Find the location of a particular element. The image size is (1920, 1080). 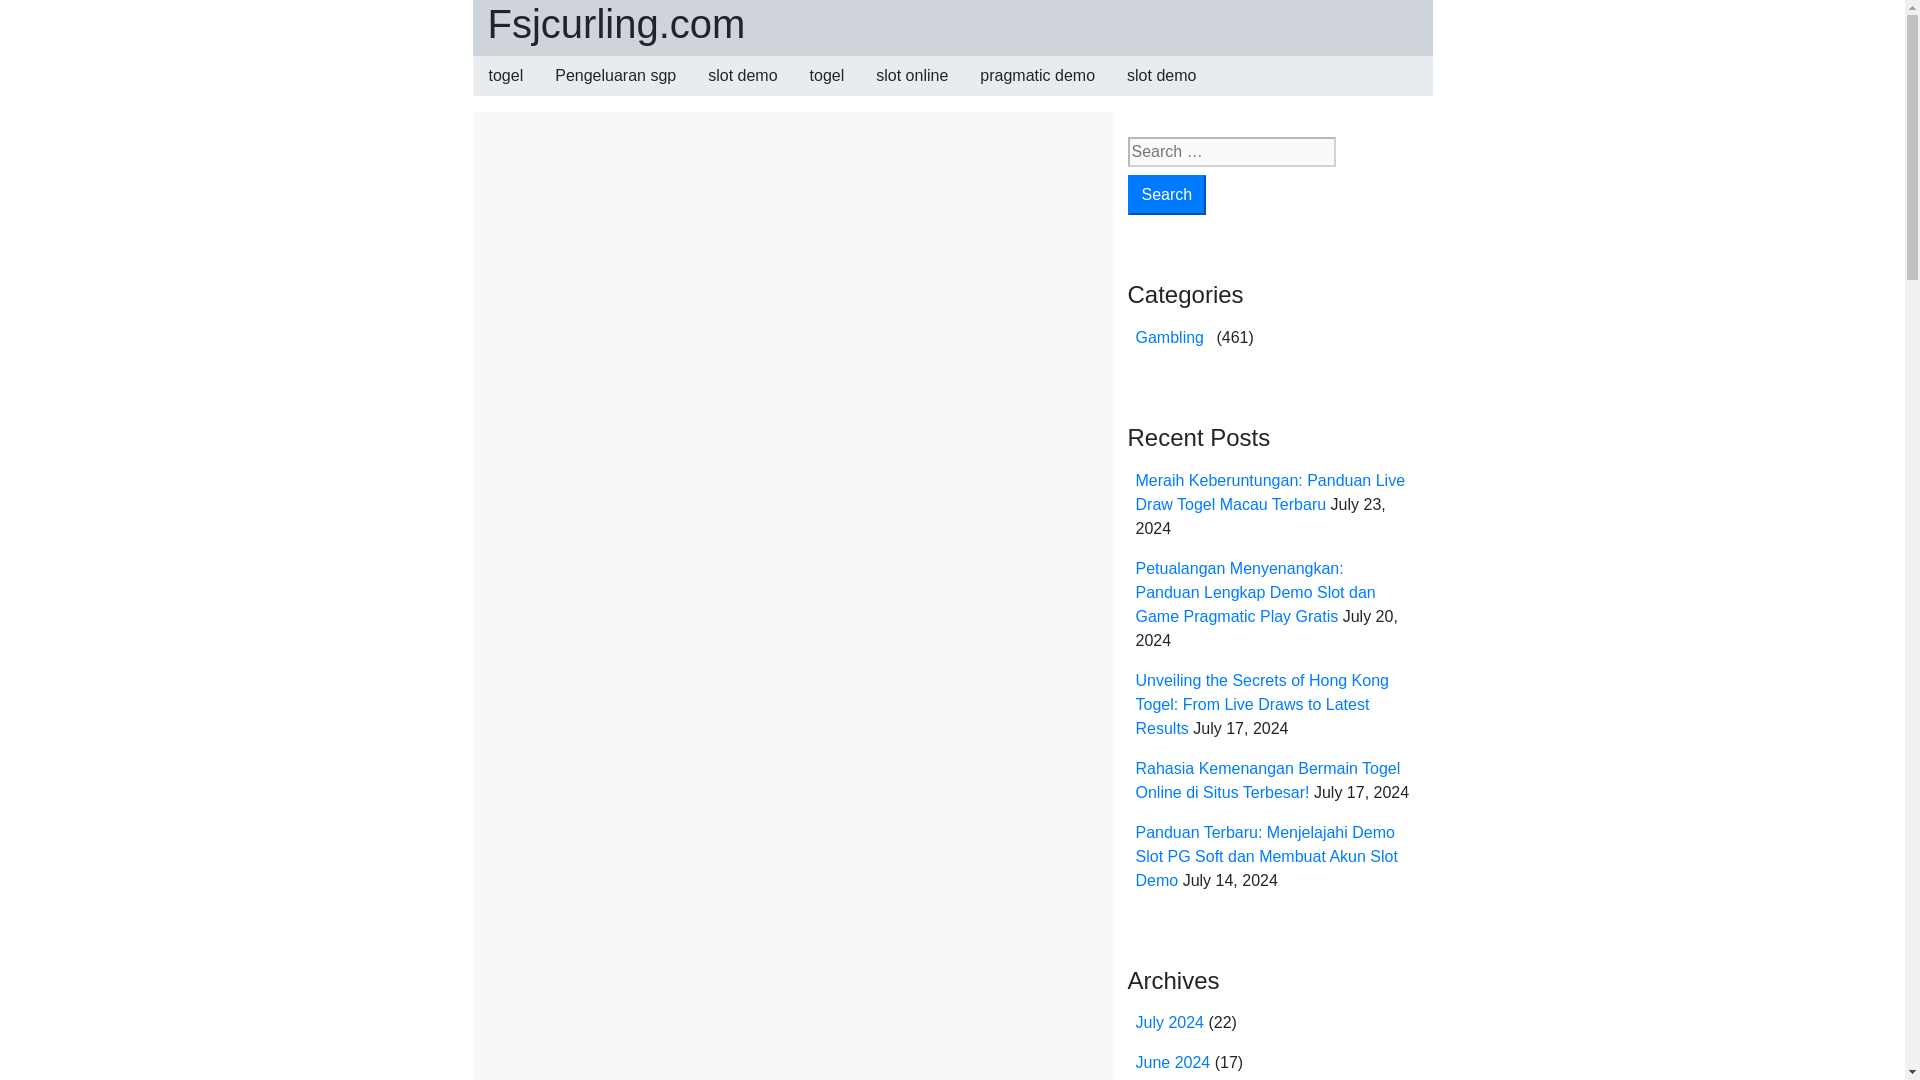

February 1, 2022 is located at coordinates (630, 178).